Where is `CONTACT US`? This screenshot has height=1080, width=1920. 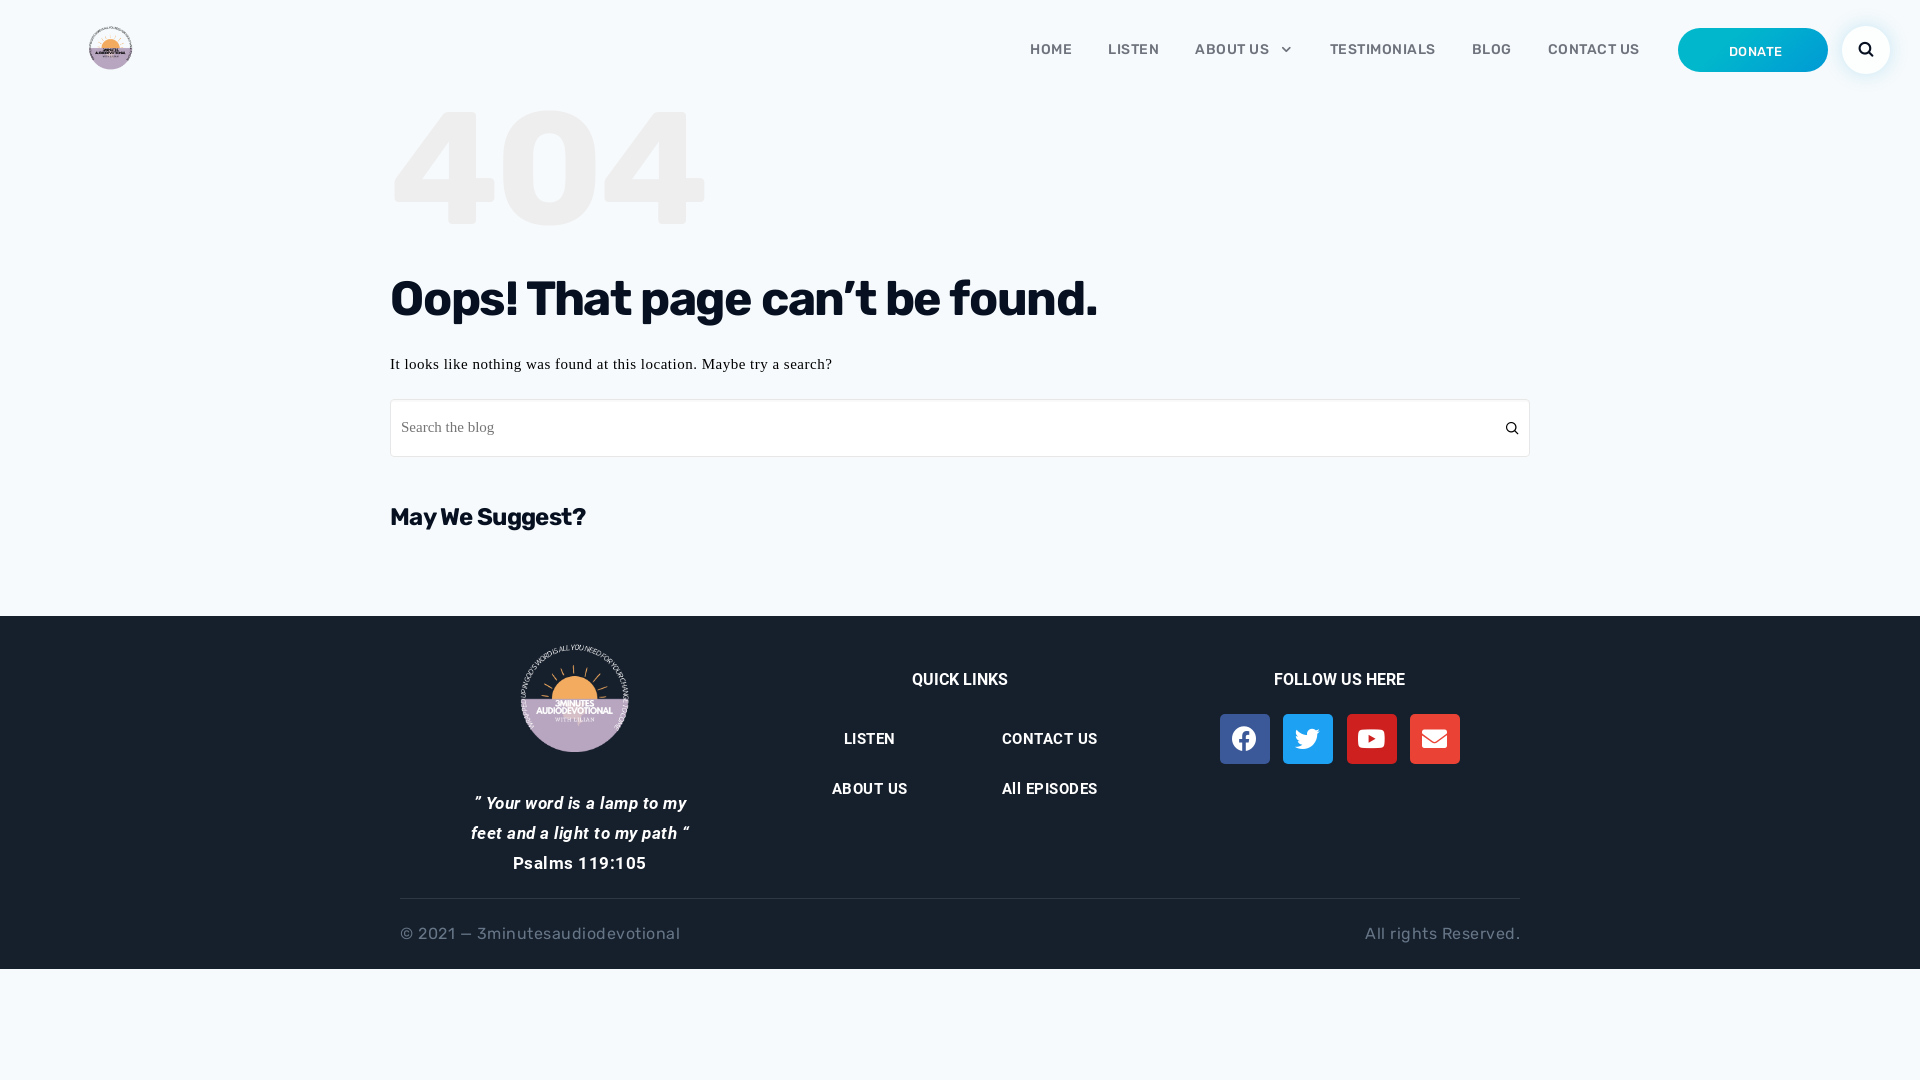
CONTACT US is located at coordinates (1594, 49).